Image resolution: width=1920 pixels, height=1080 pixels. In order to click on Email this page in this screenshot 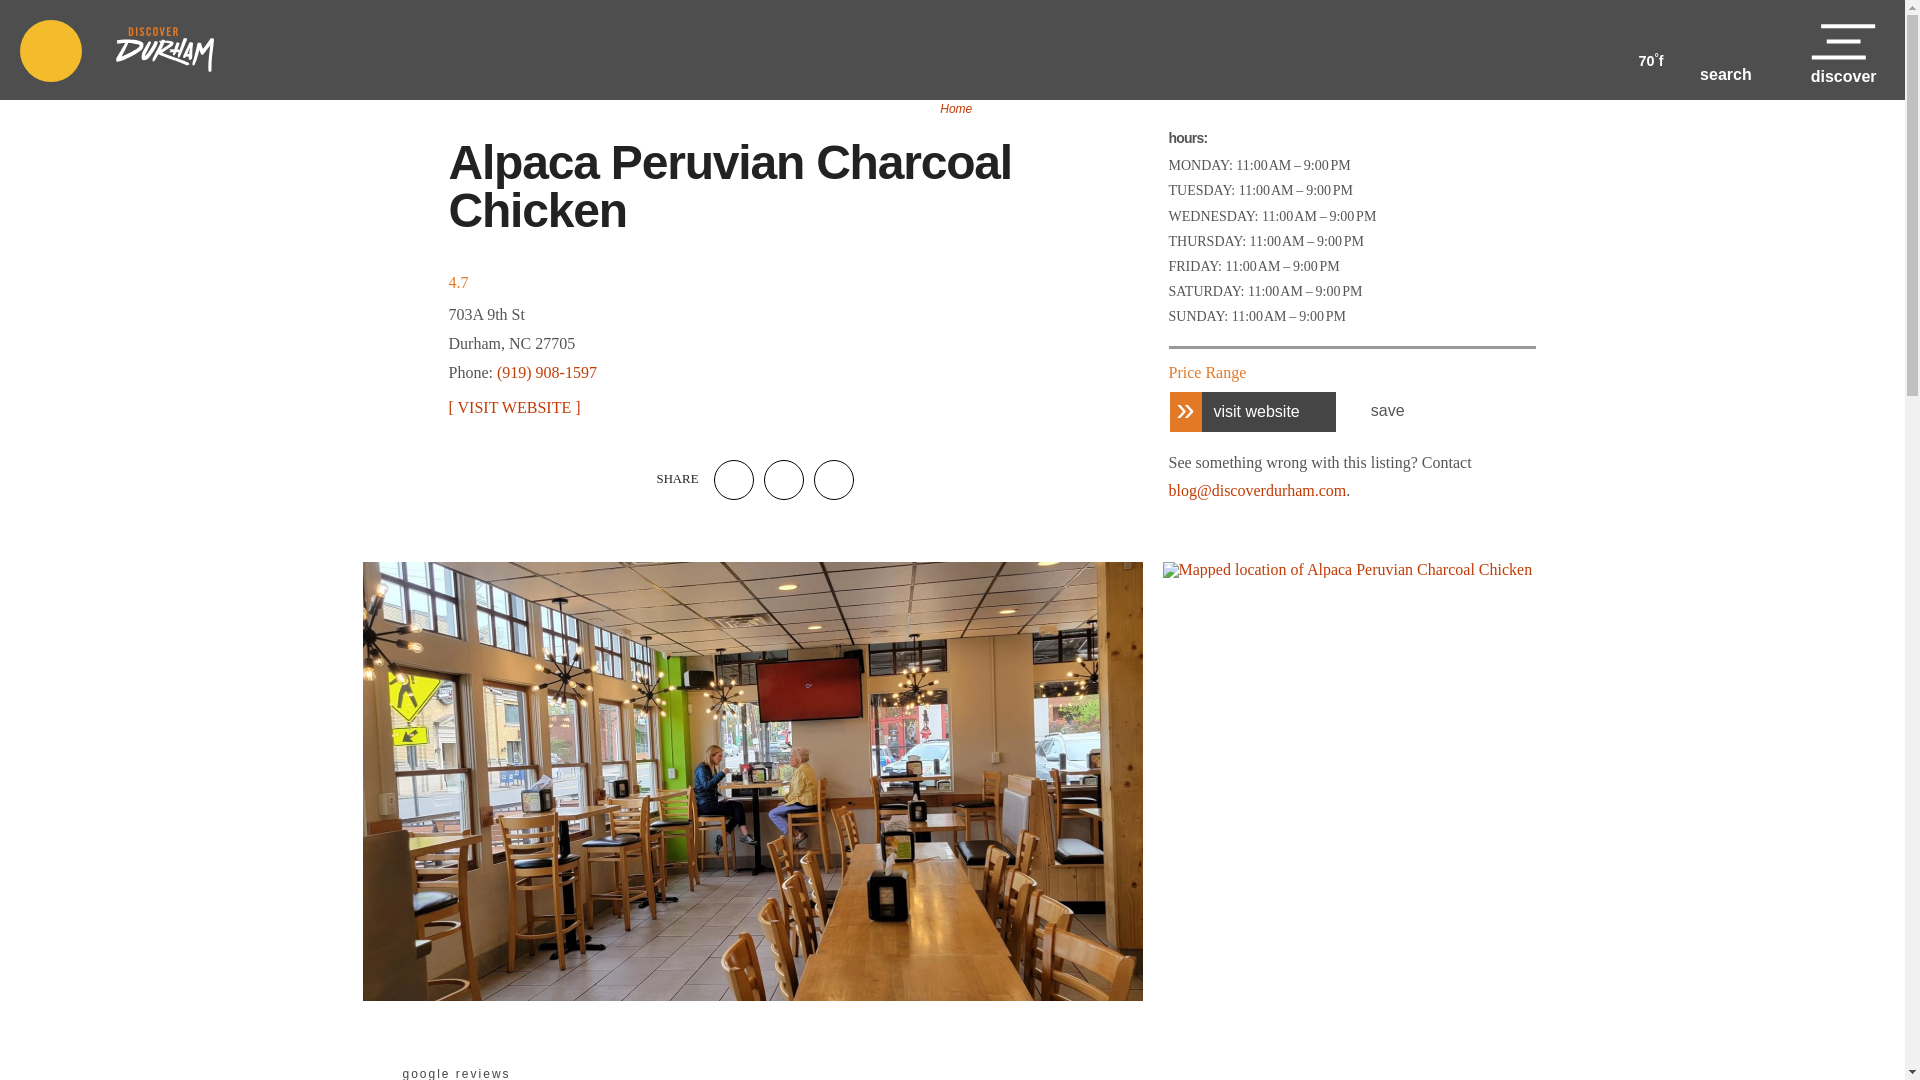, I will do `click(834, 480)`.